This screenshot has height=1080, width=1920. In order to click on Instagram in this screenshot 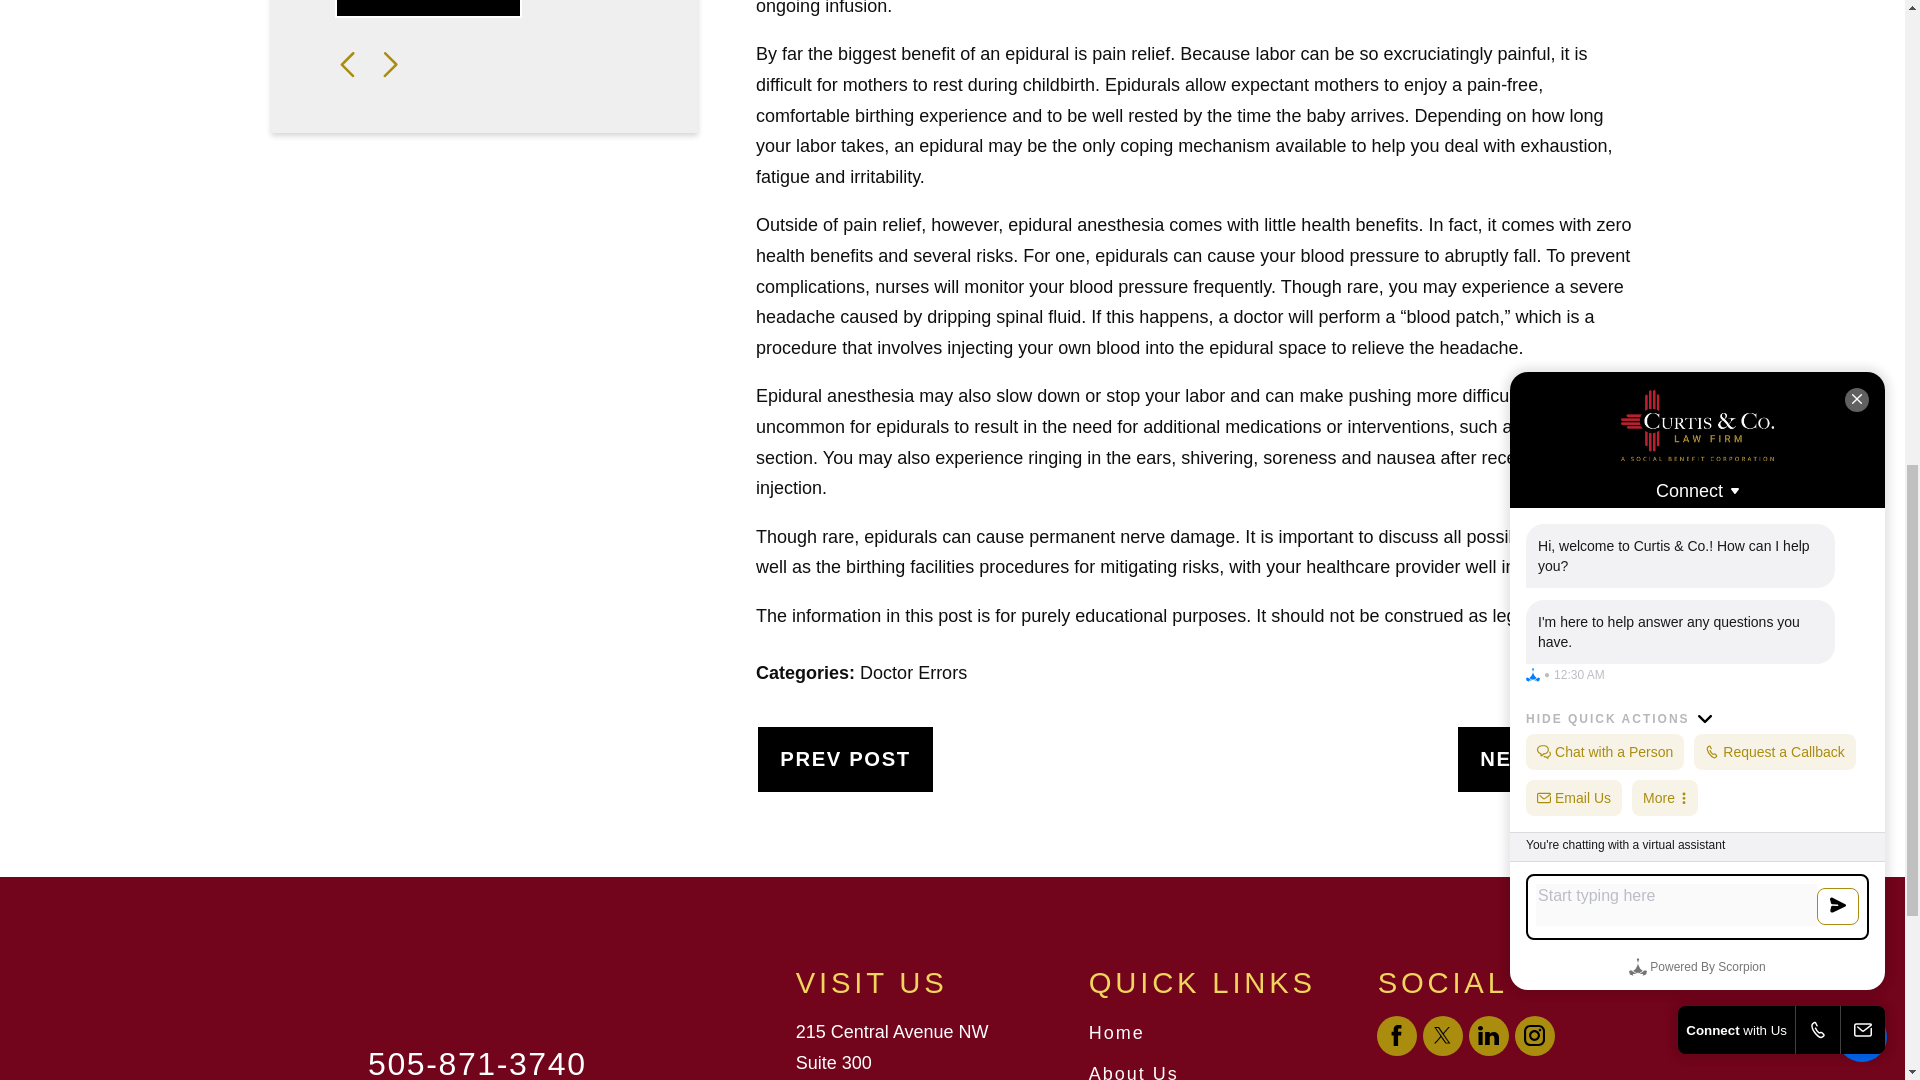, I will do `click(1534, 1036)`.